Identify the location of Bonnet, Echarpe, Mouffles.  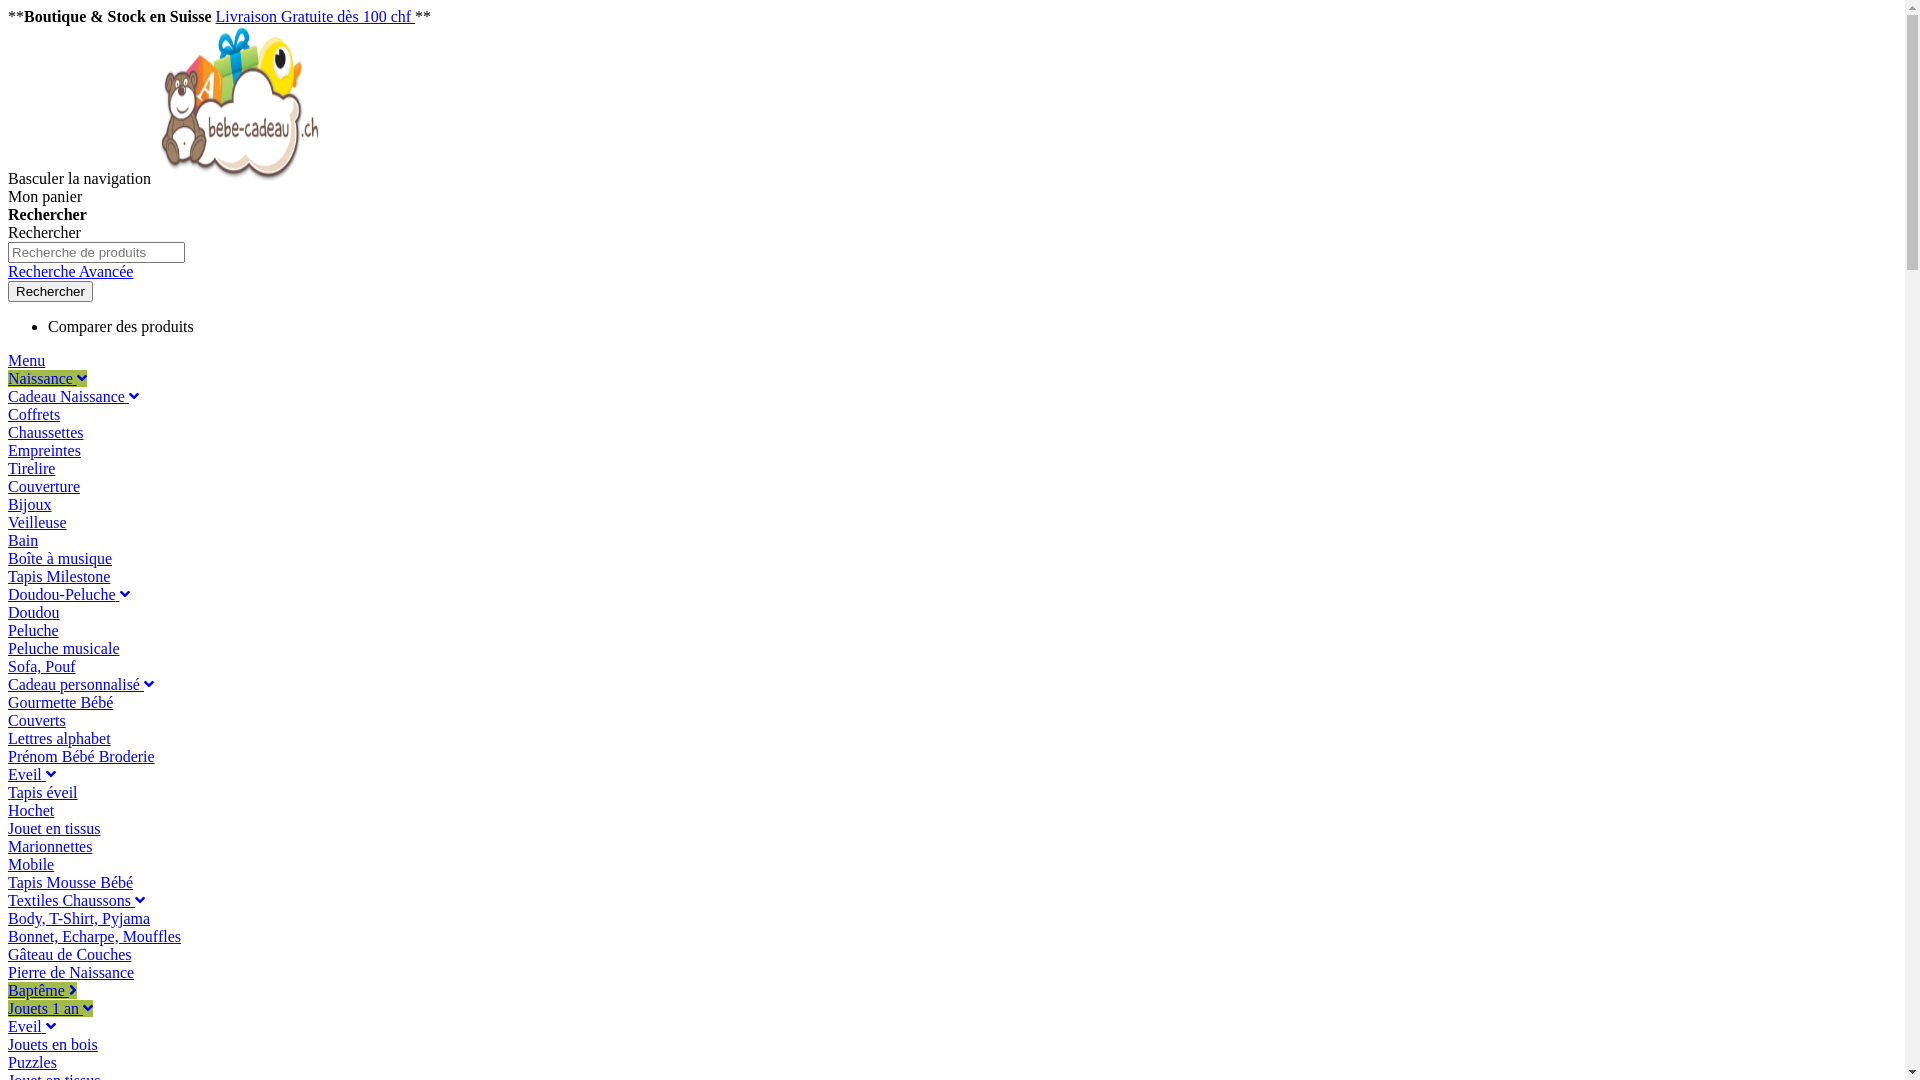
(94, 936).